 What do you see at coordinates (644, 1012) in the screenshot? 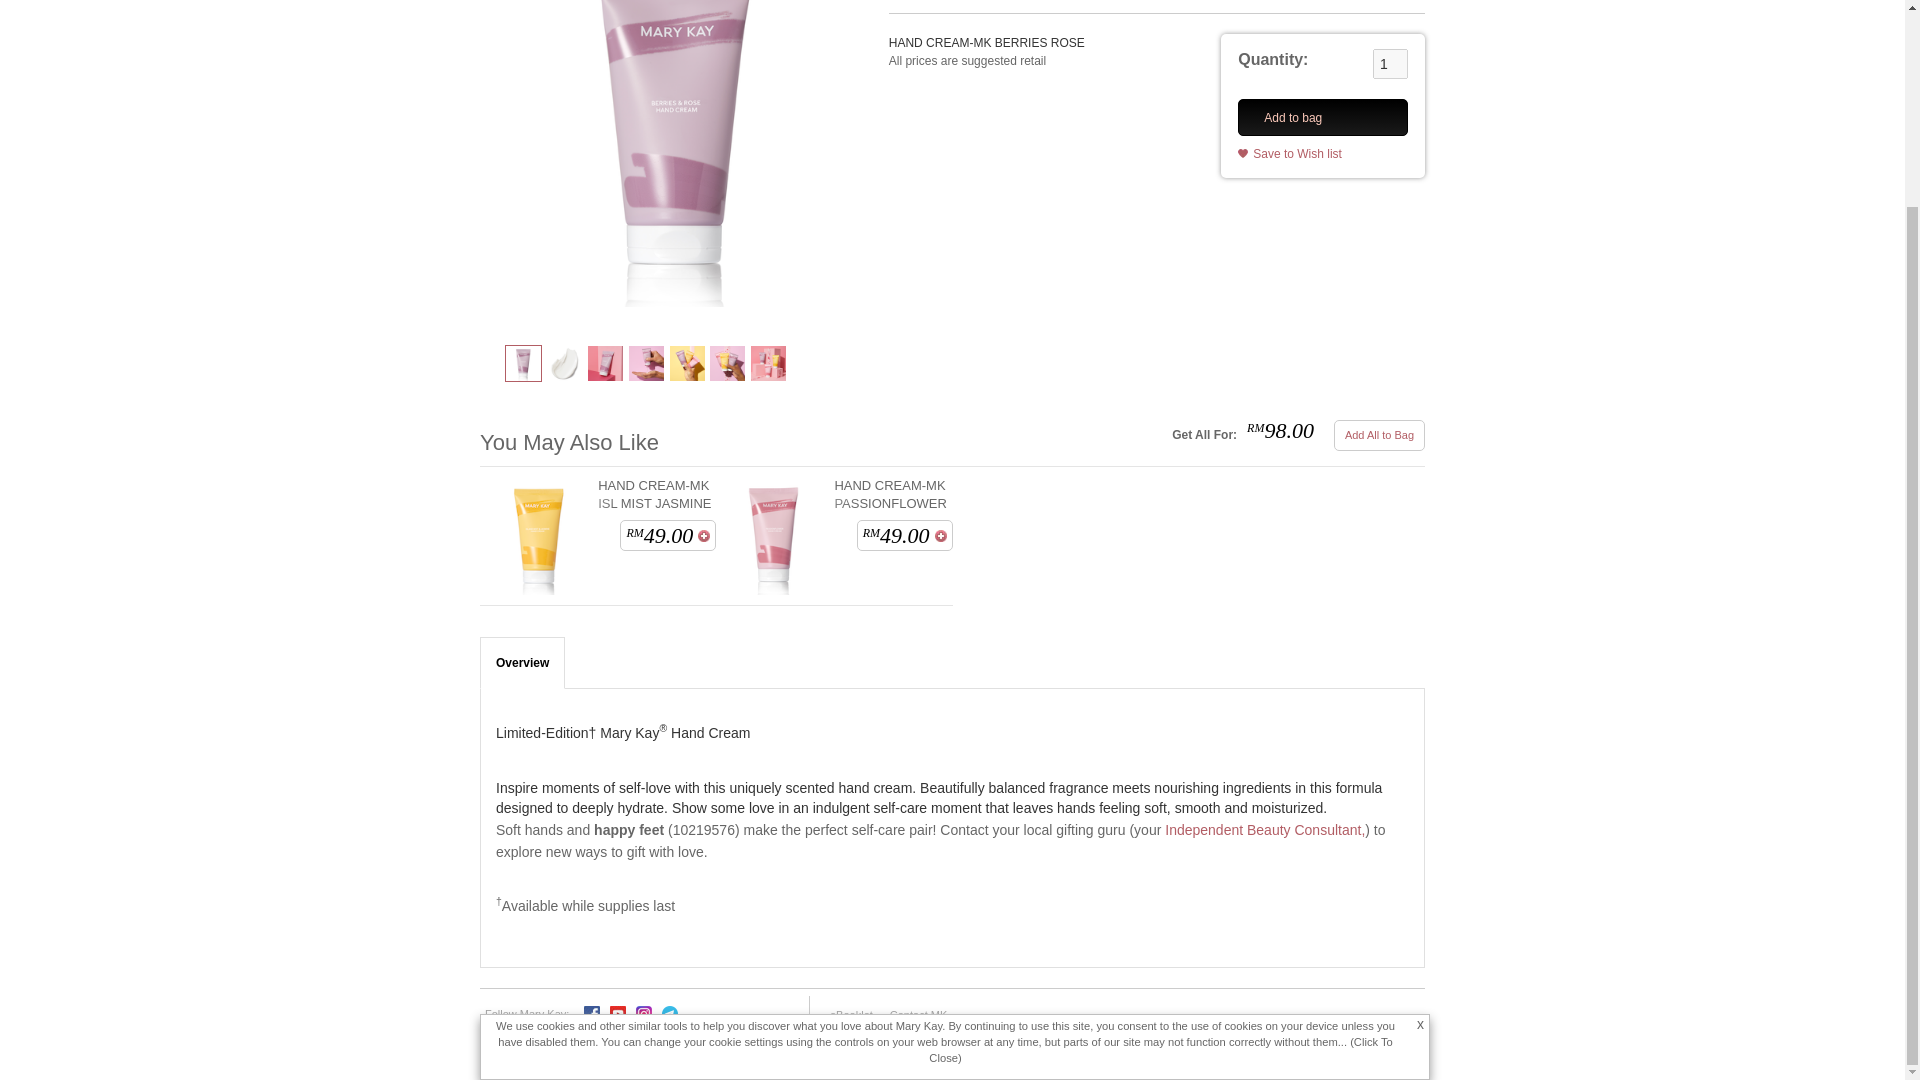
I see `Mary Kay Malaysia Instagram` at bounding box center [644, 1012].